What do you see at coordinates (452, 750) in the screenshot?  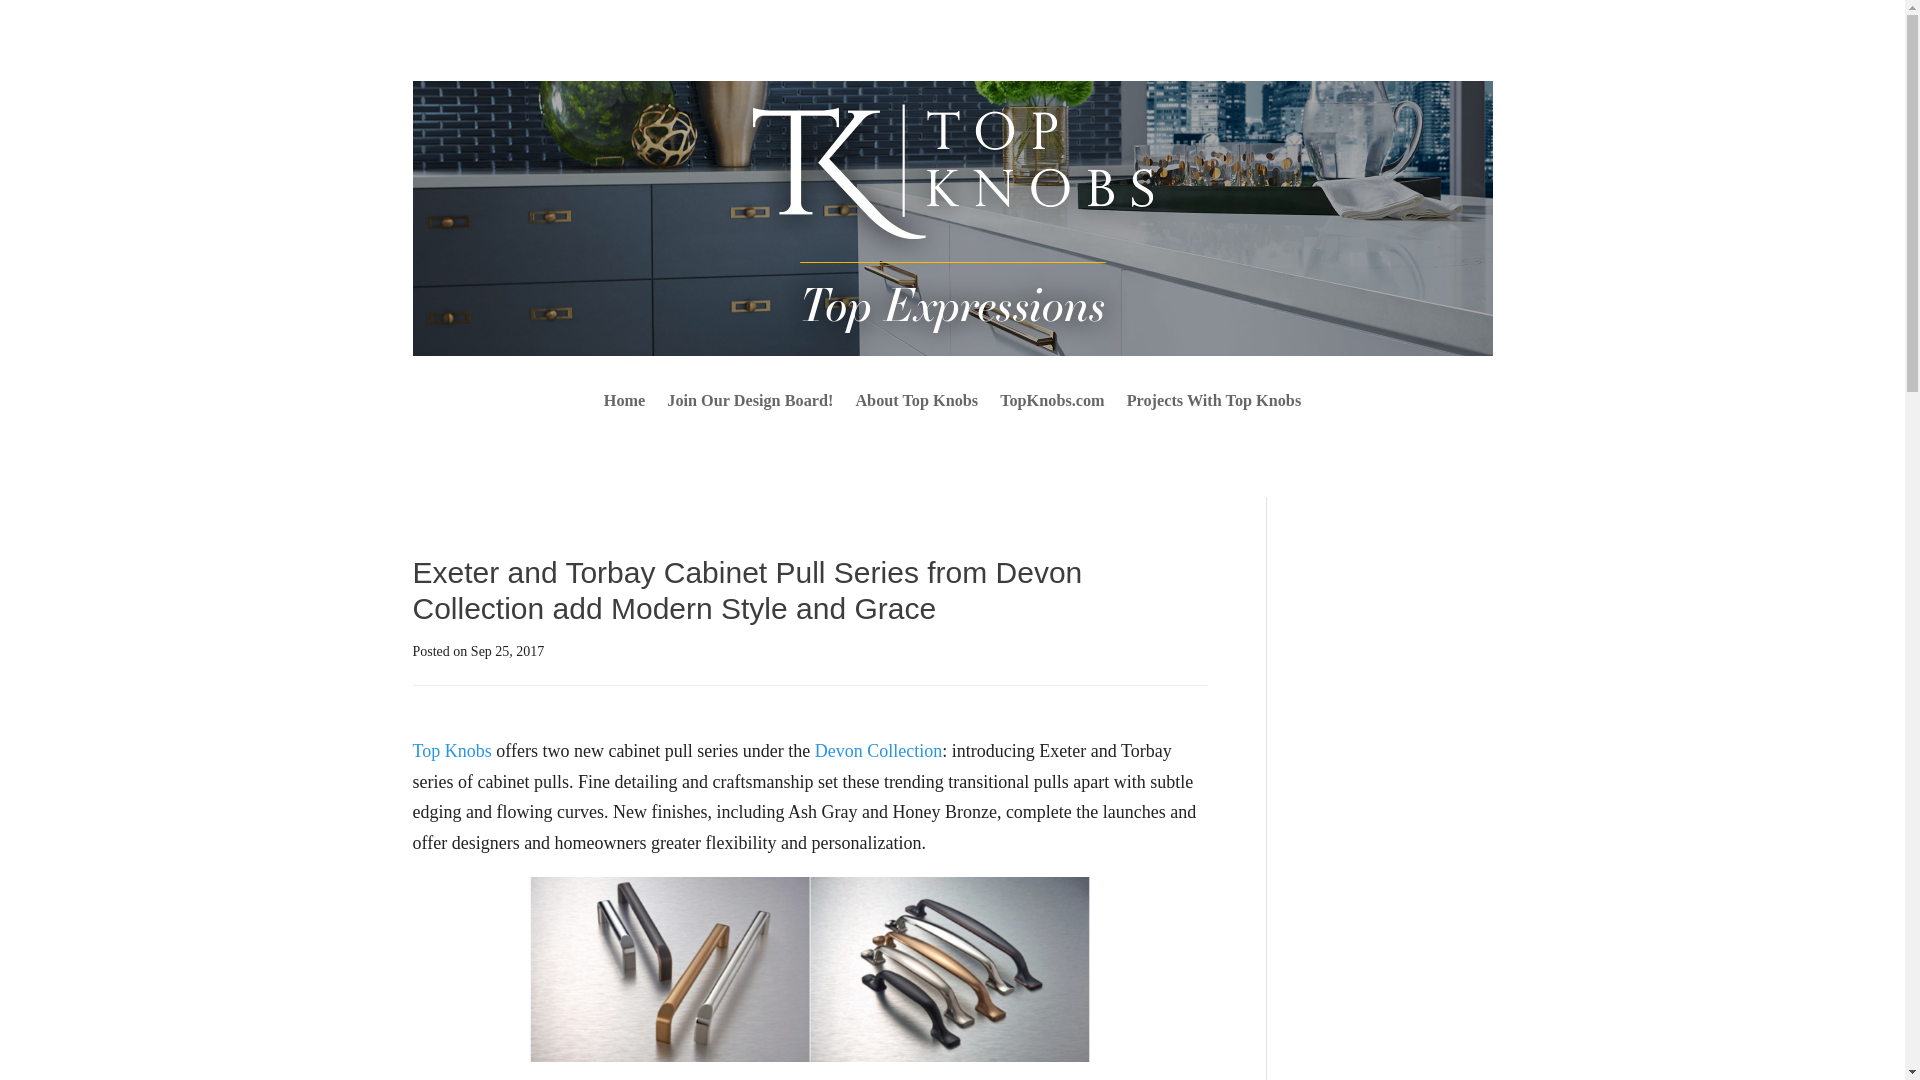 I see `Top Knobs` at bounding box center [452, 750].